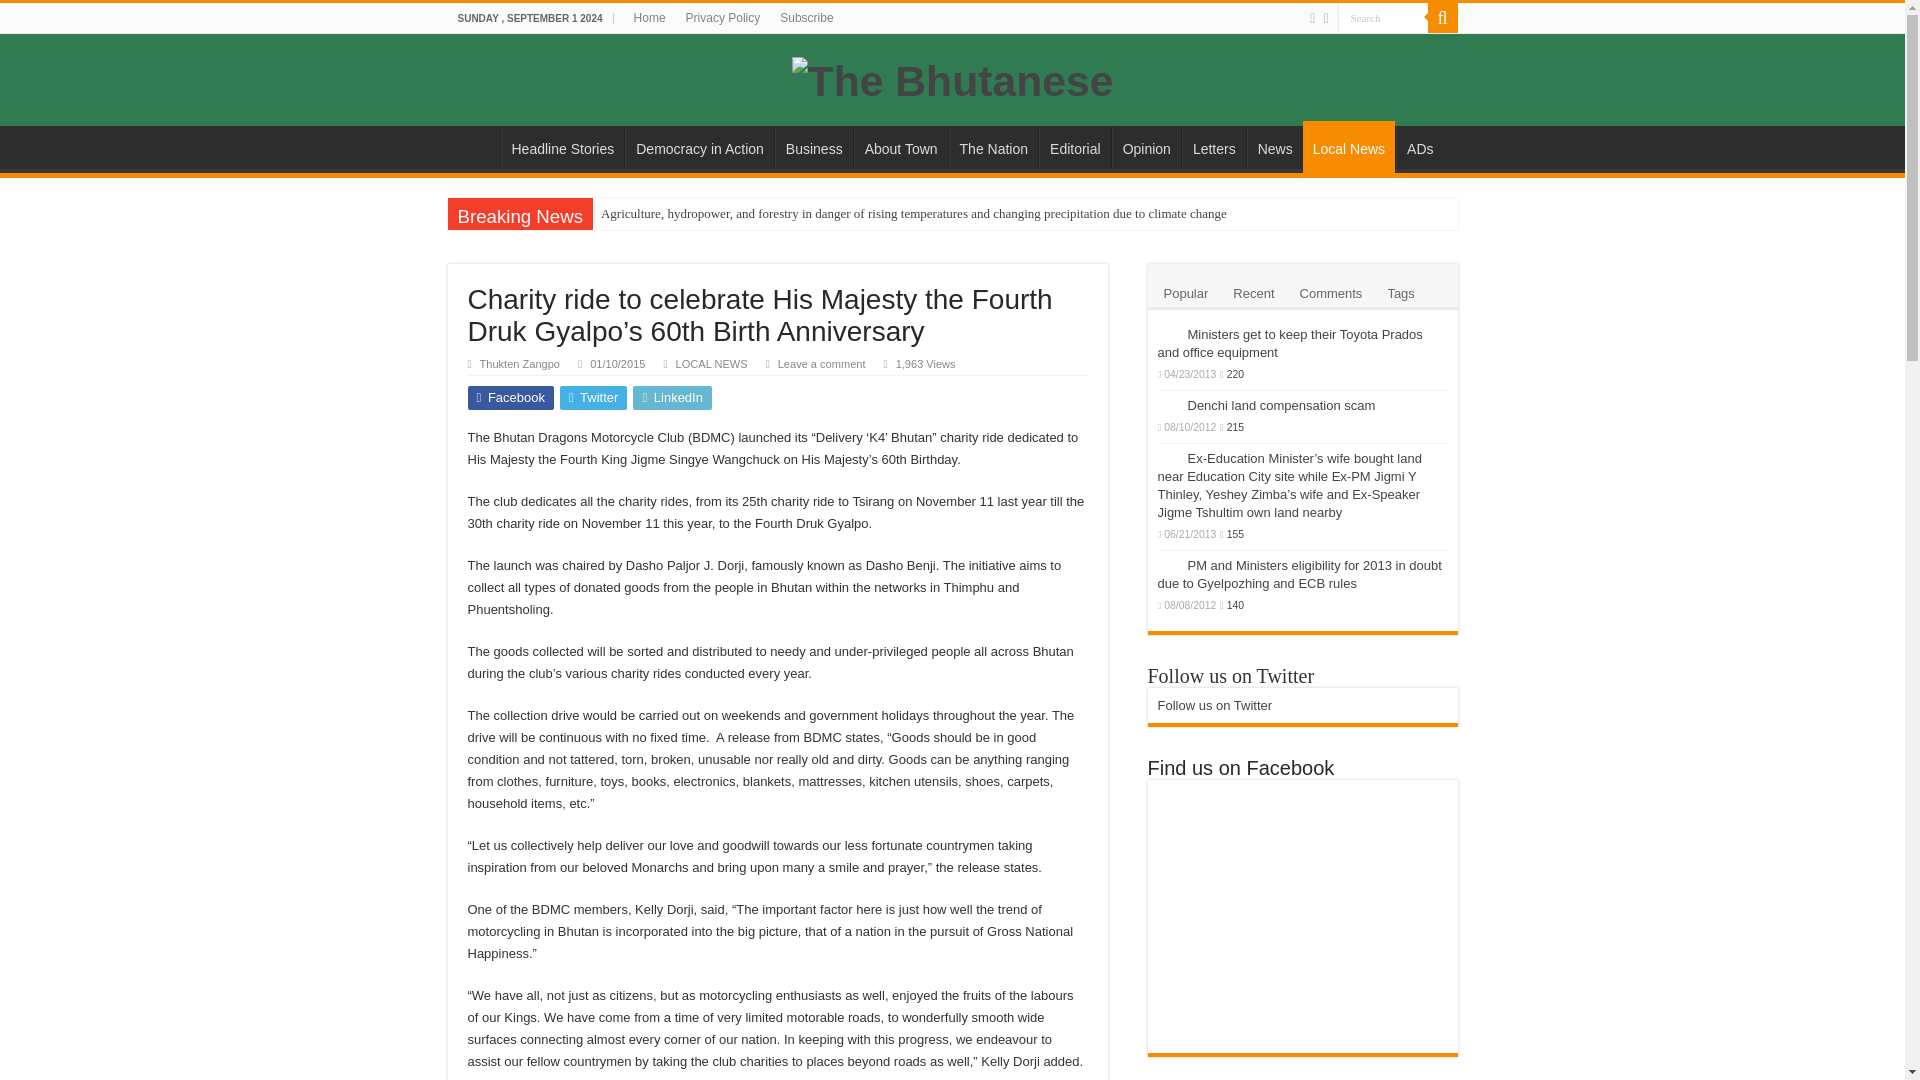 The image size is (1920, 1080). Describe the element at coordinates (952, 78) in the screenshot. I see `The Bhutanese` at that location.